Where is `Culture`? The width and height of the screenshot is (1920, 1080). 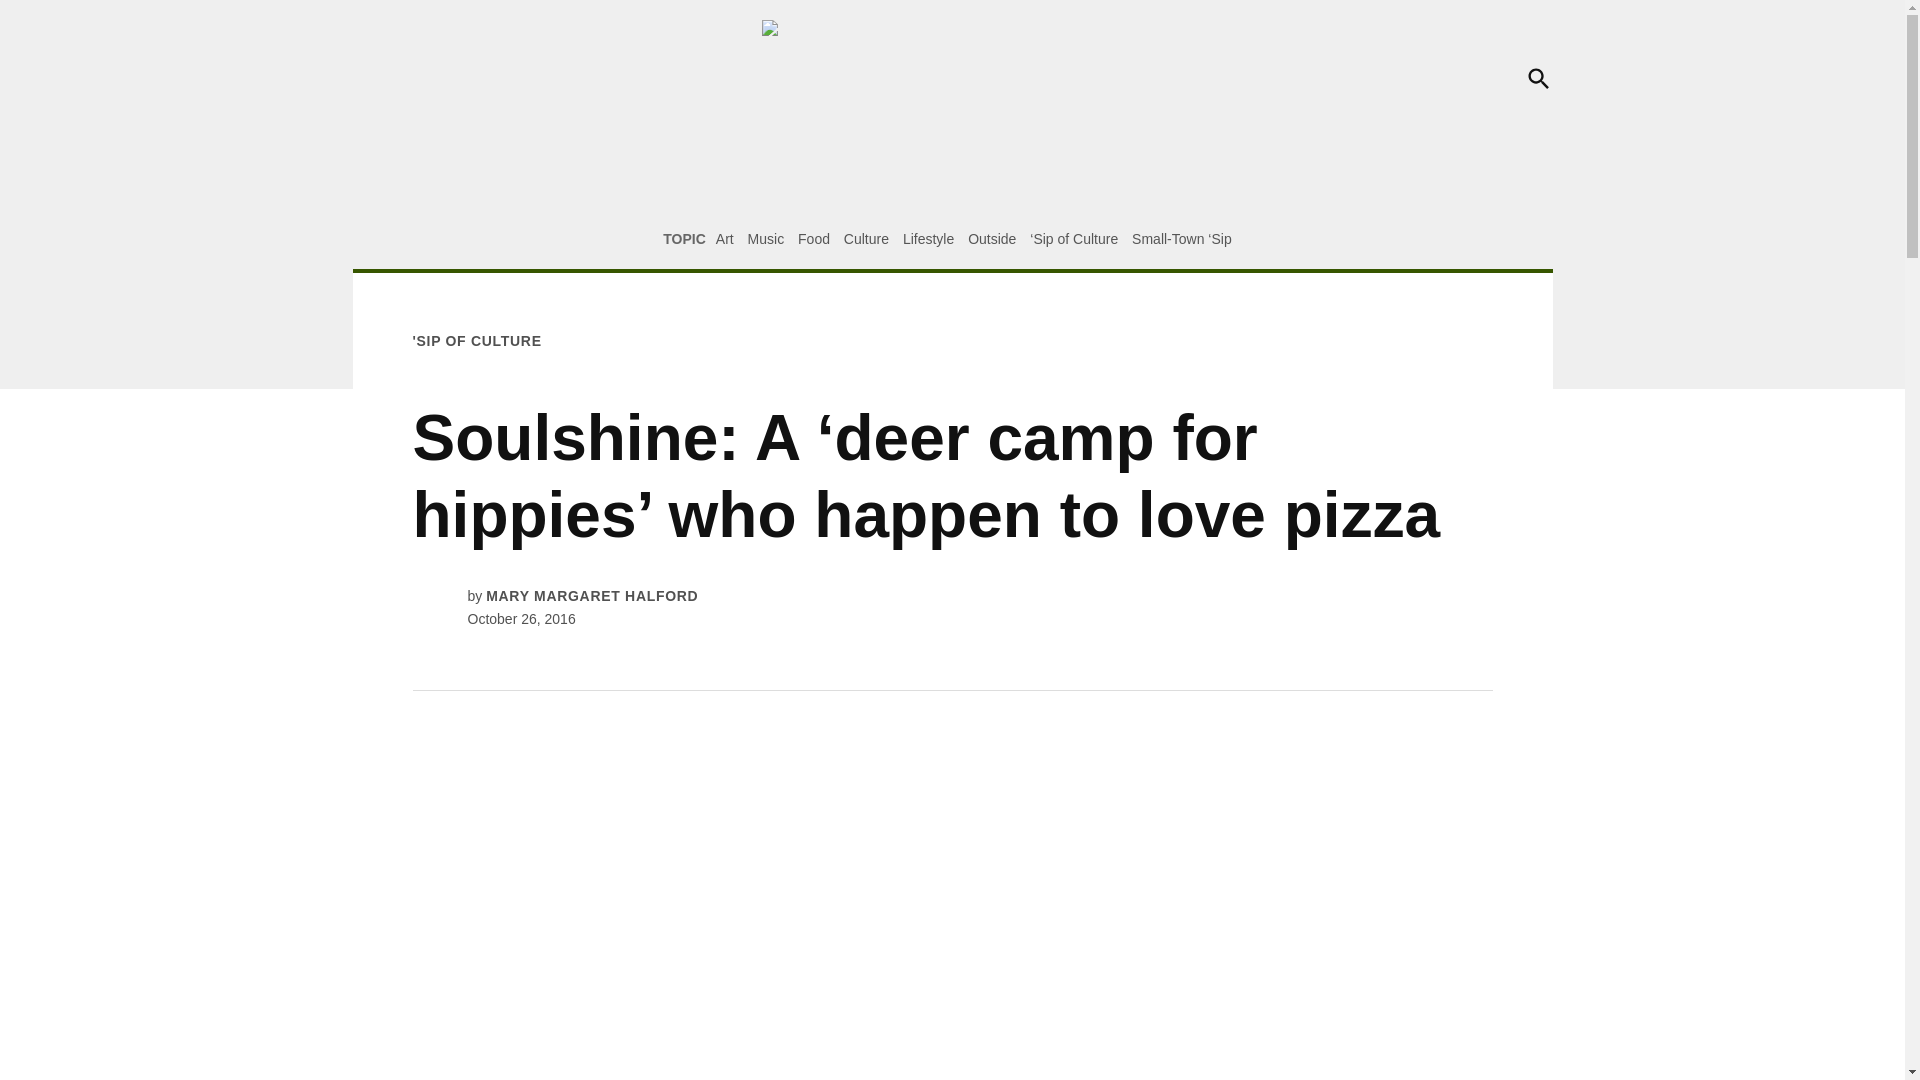 Culture is located at coordinates (866, 239).